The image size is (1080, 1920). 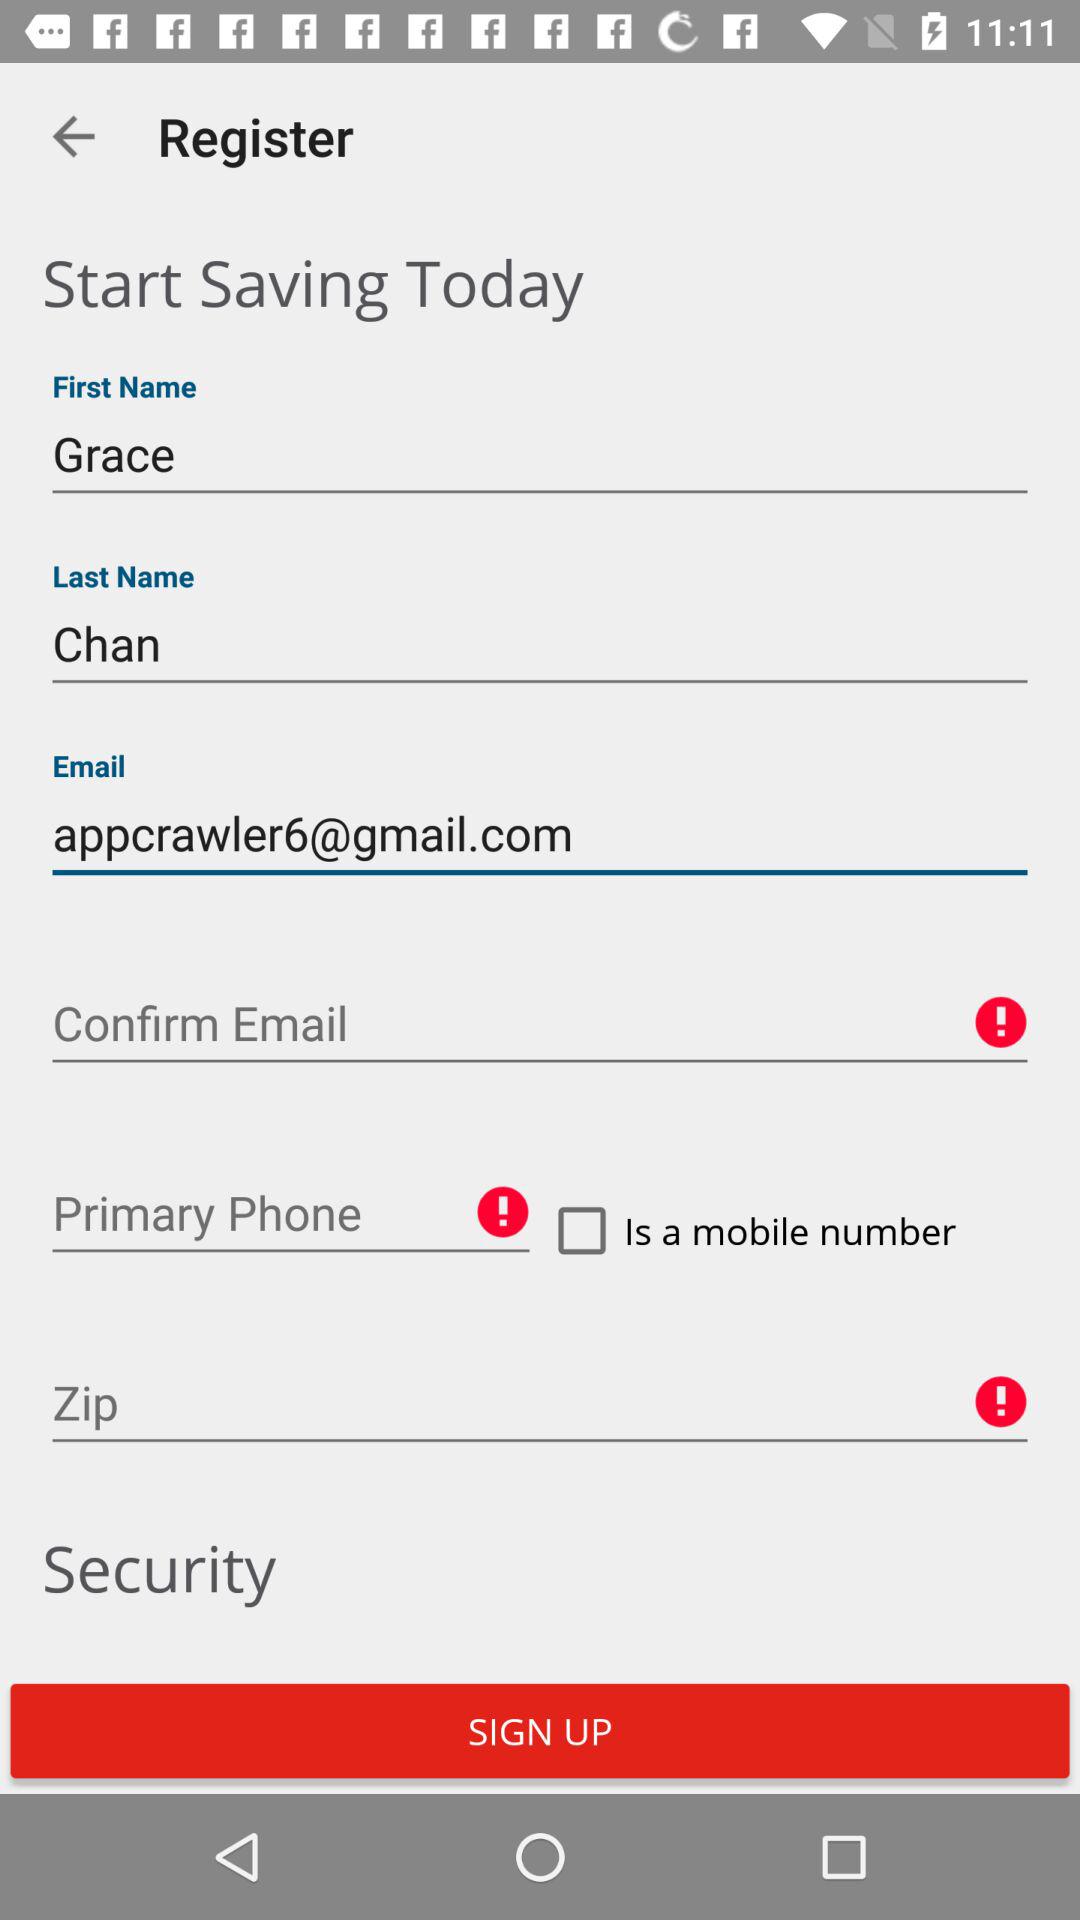 What do you see at coordinates (540, 1403) in the screenshot?
I see `enter zipcode` at bounding box center [540, 1403].